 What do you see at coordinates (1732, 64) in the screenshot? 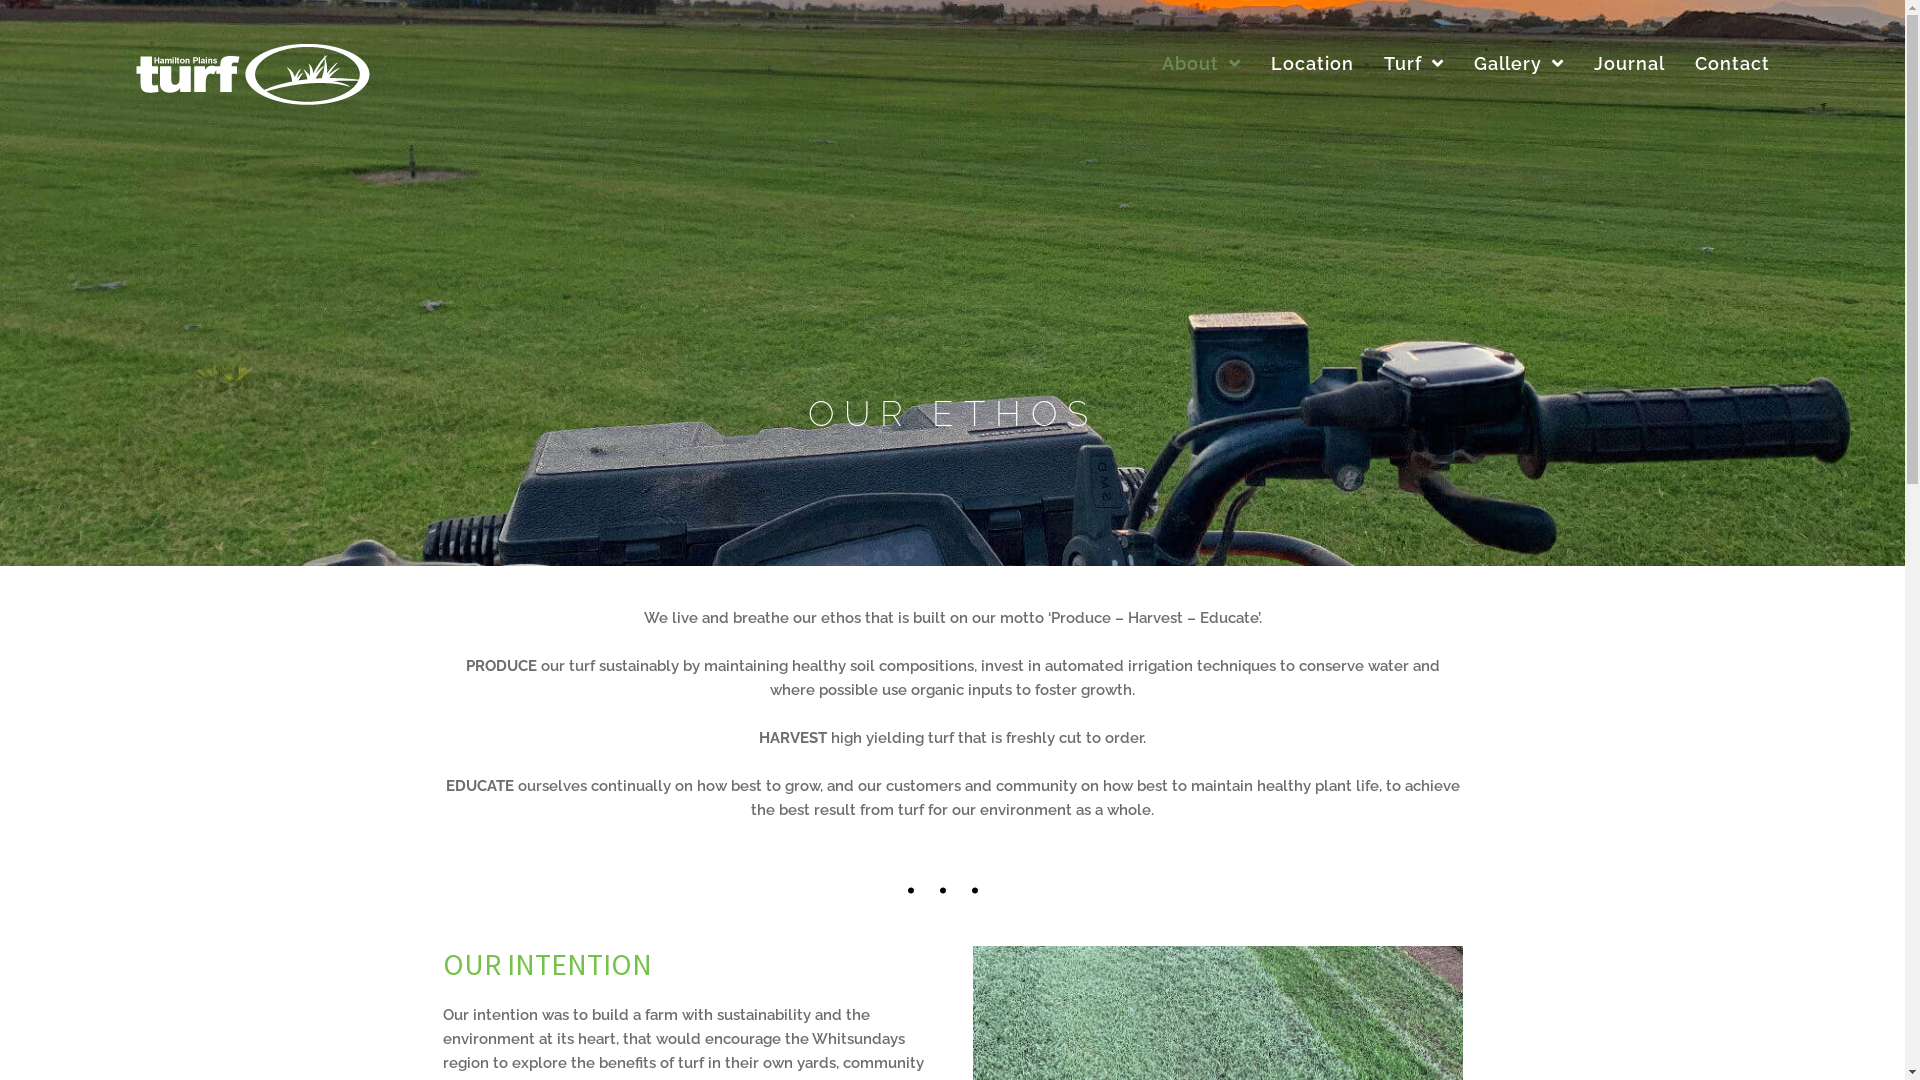
I see `Contact` at bounding box center [1732, 64].